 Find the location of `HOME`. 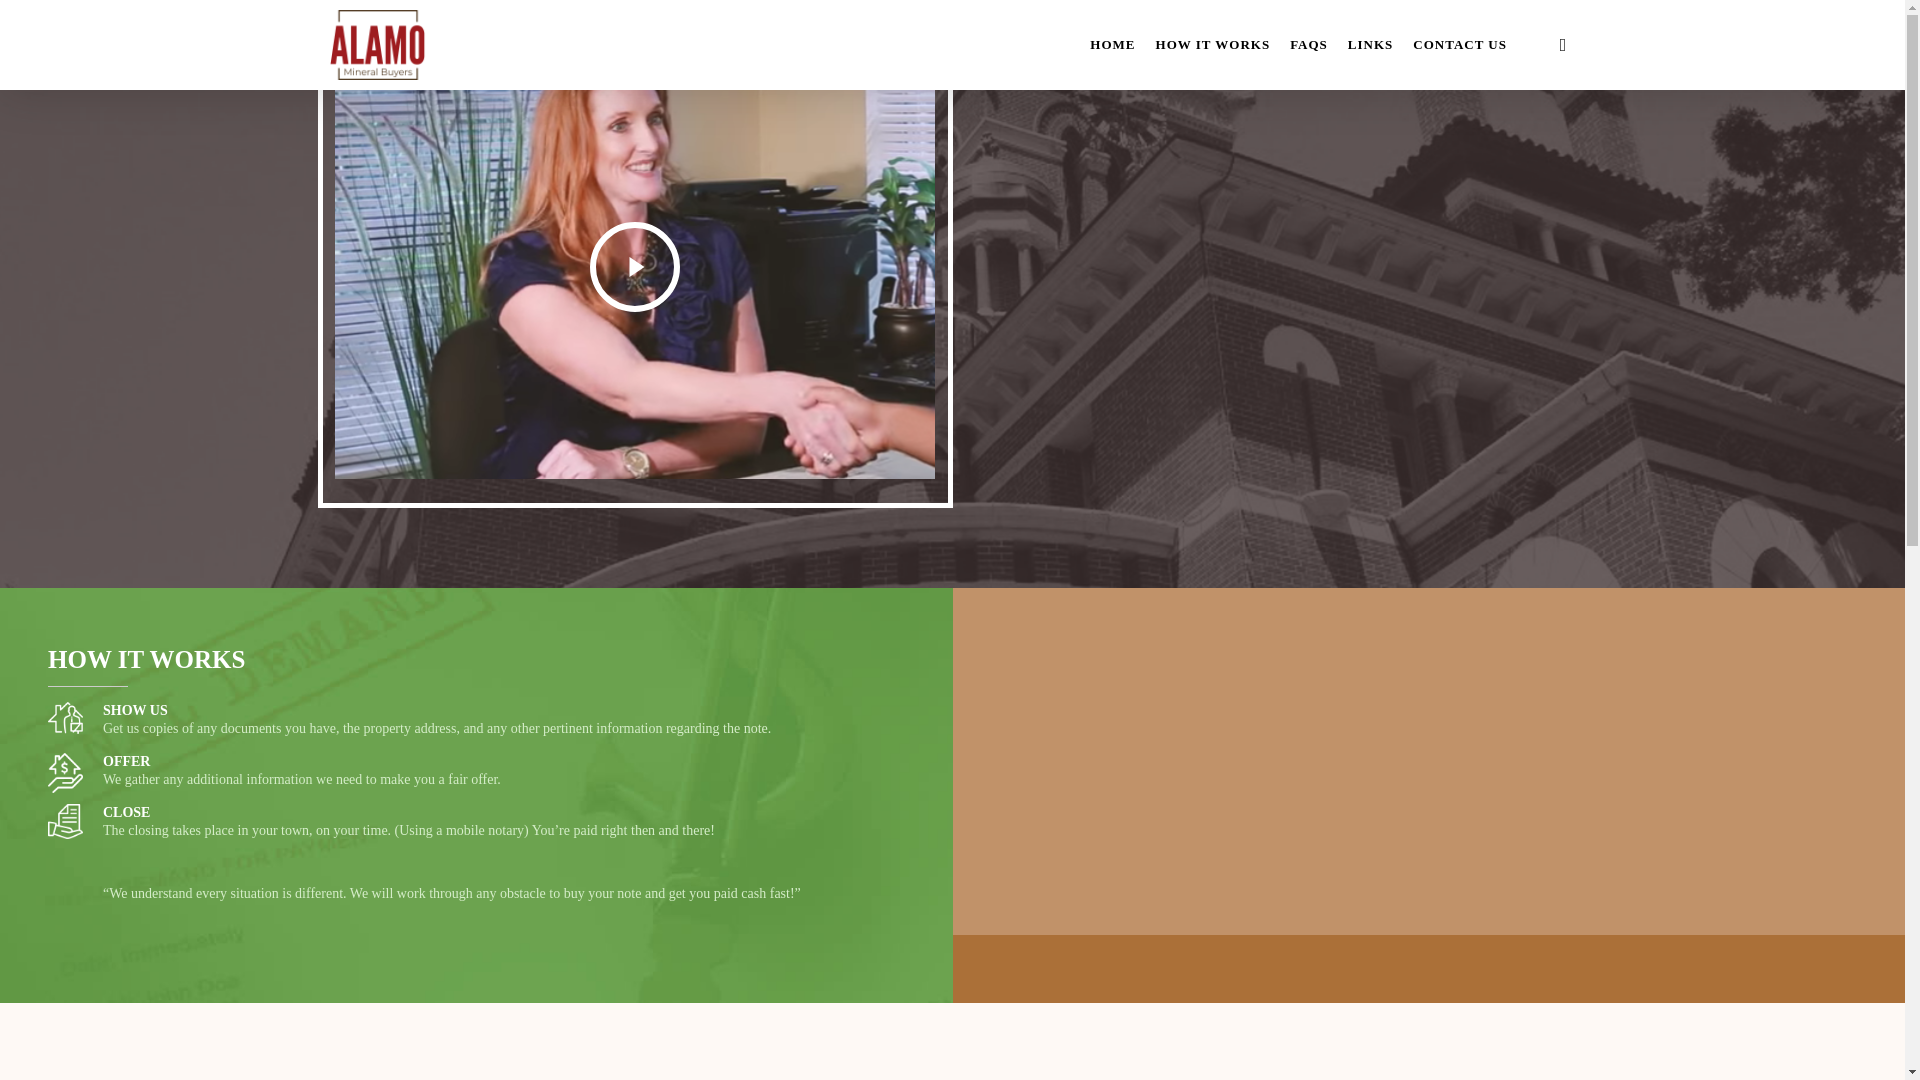

HOME is located at coordinates (1112, 44).